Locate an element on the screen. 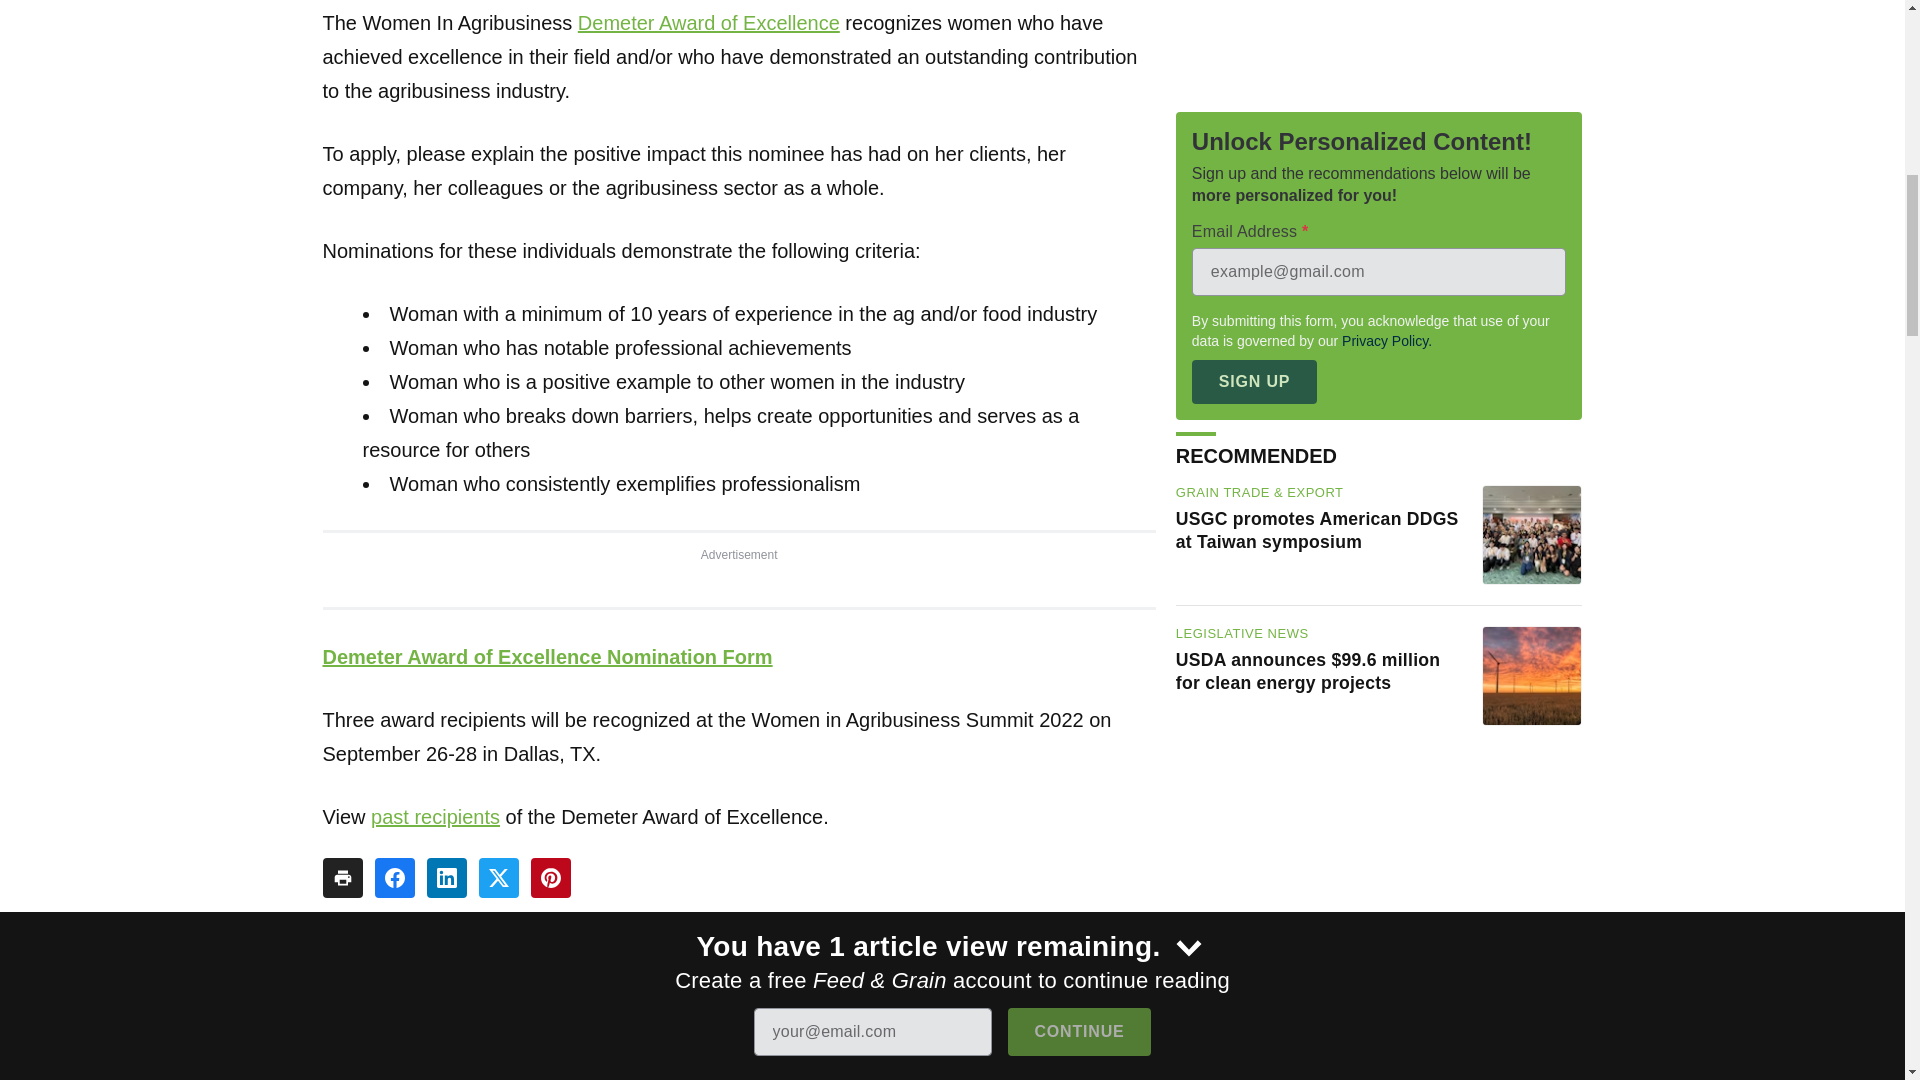 The width and height of the screenshot is (1920, 1080). Share To pinterest is located at coordinates (550, 877).